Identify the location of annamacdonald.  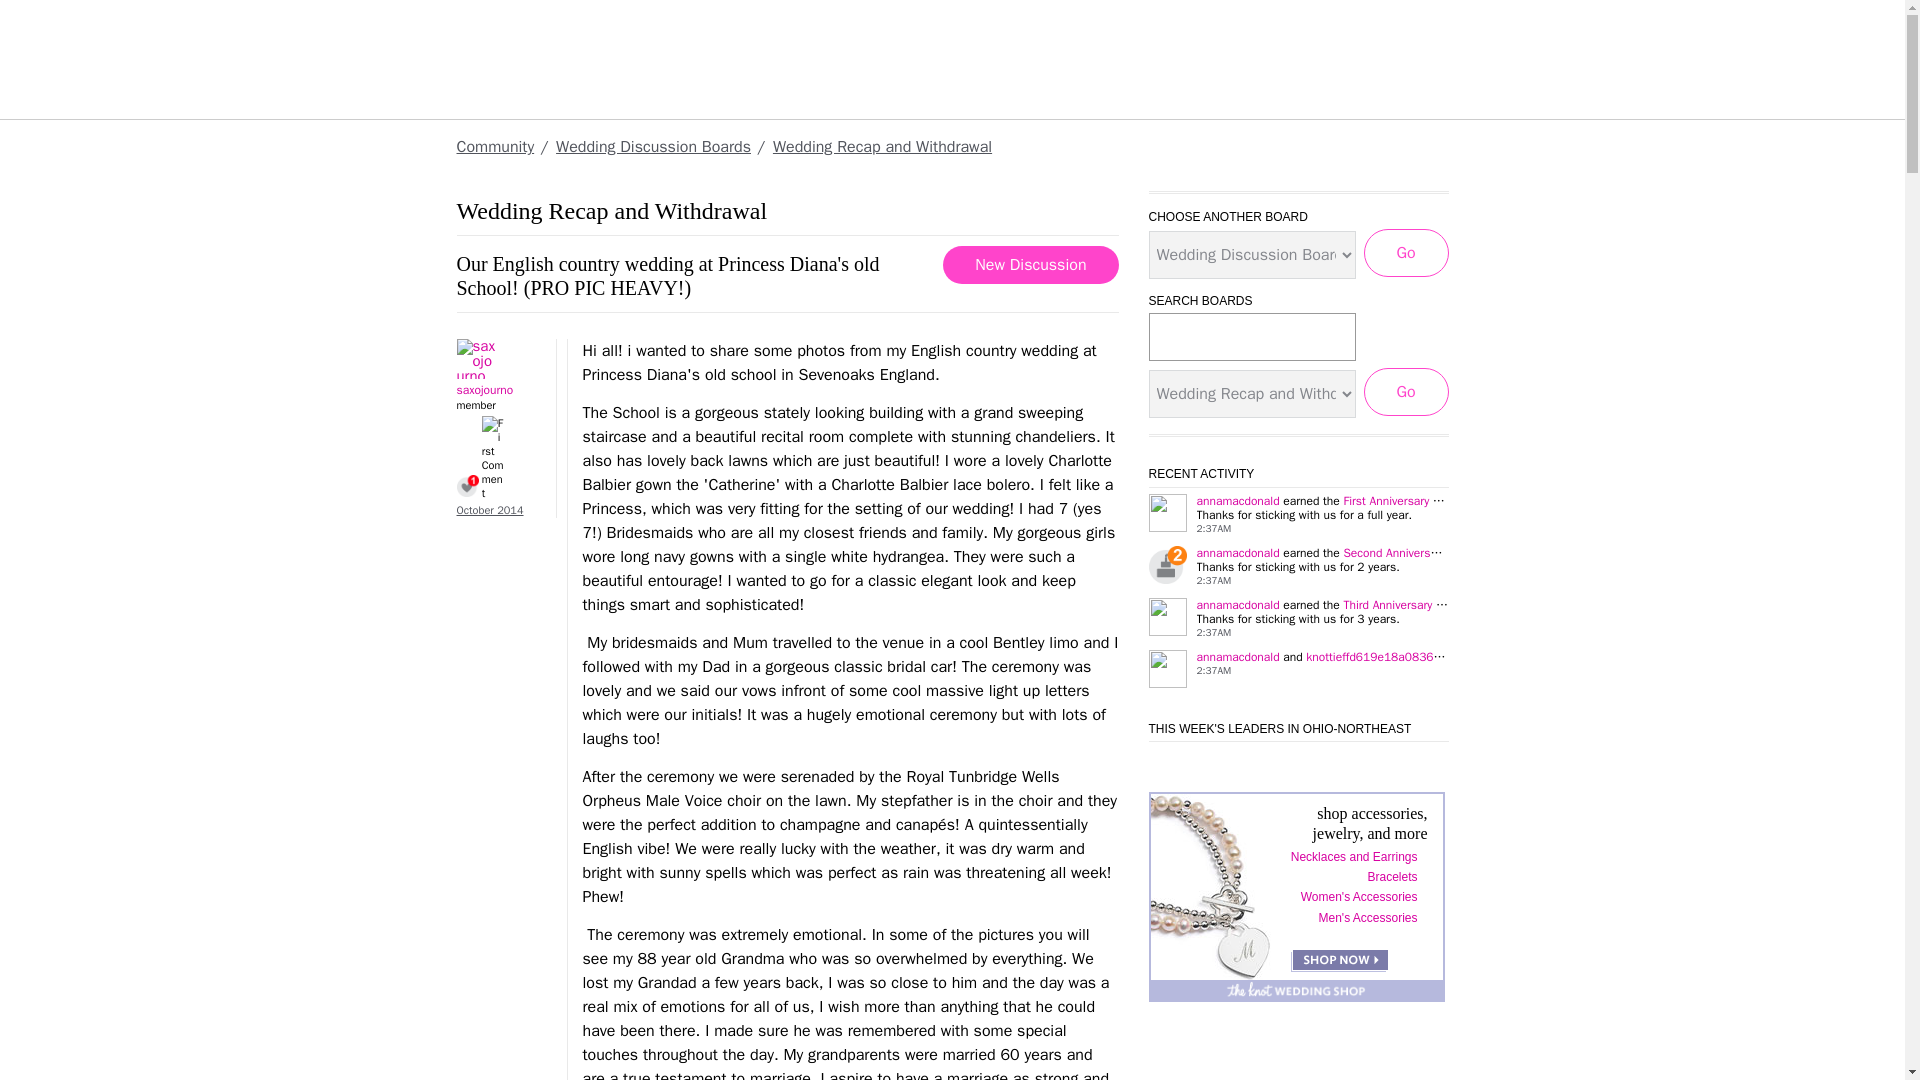
(1237, 500).